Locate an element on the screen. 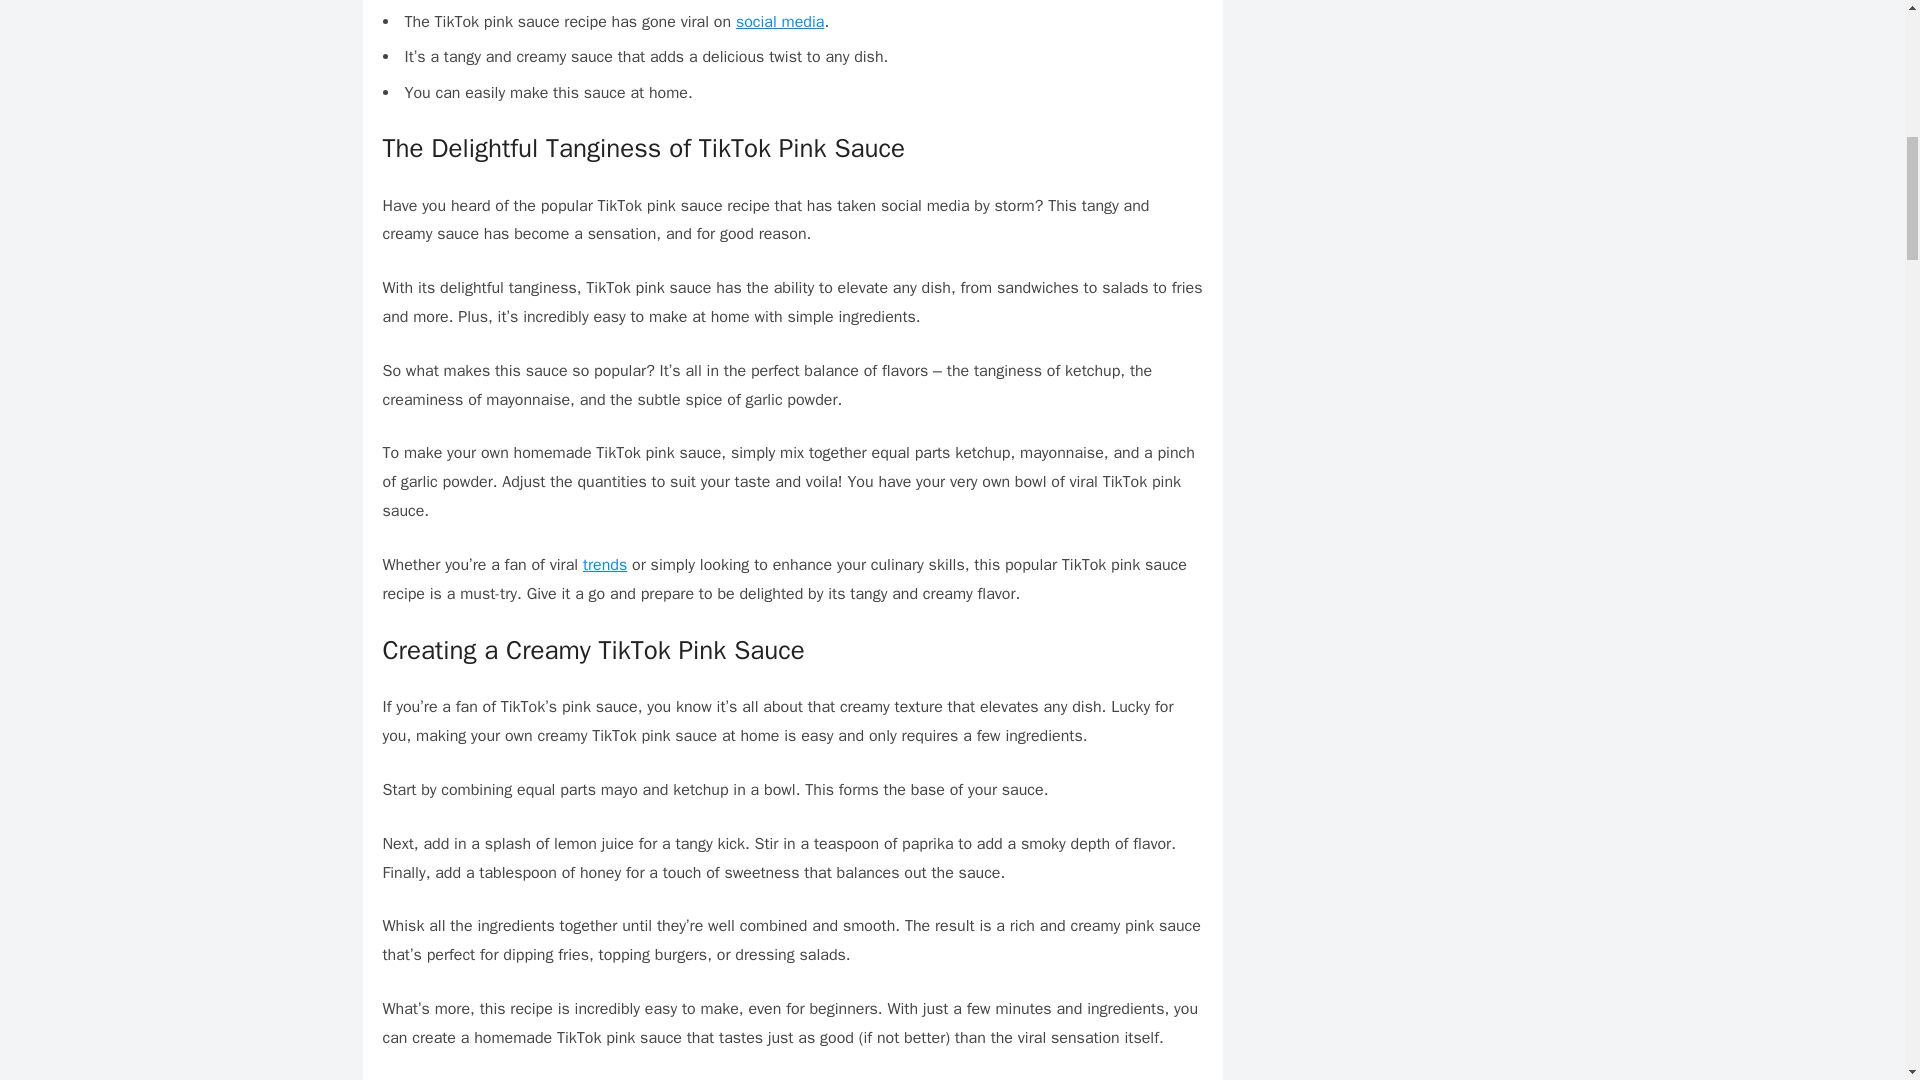 This screenshot has height=1080, width=1920. social media is located at coordinates (780, 22).